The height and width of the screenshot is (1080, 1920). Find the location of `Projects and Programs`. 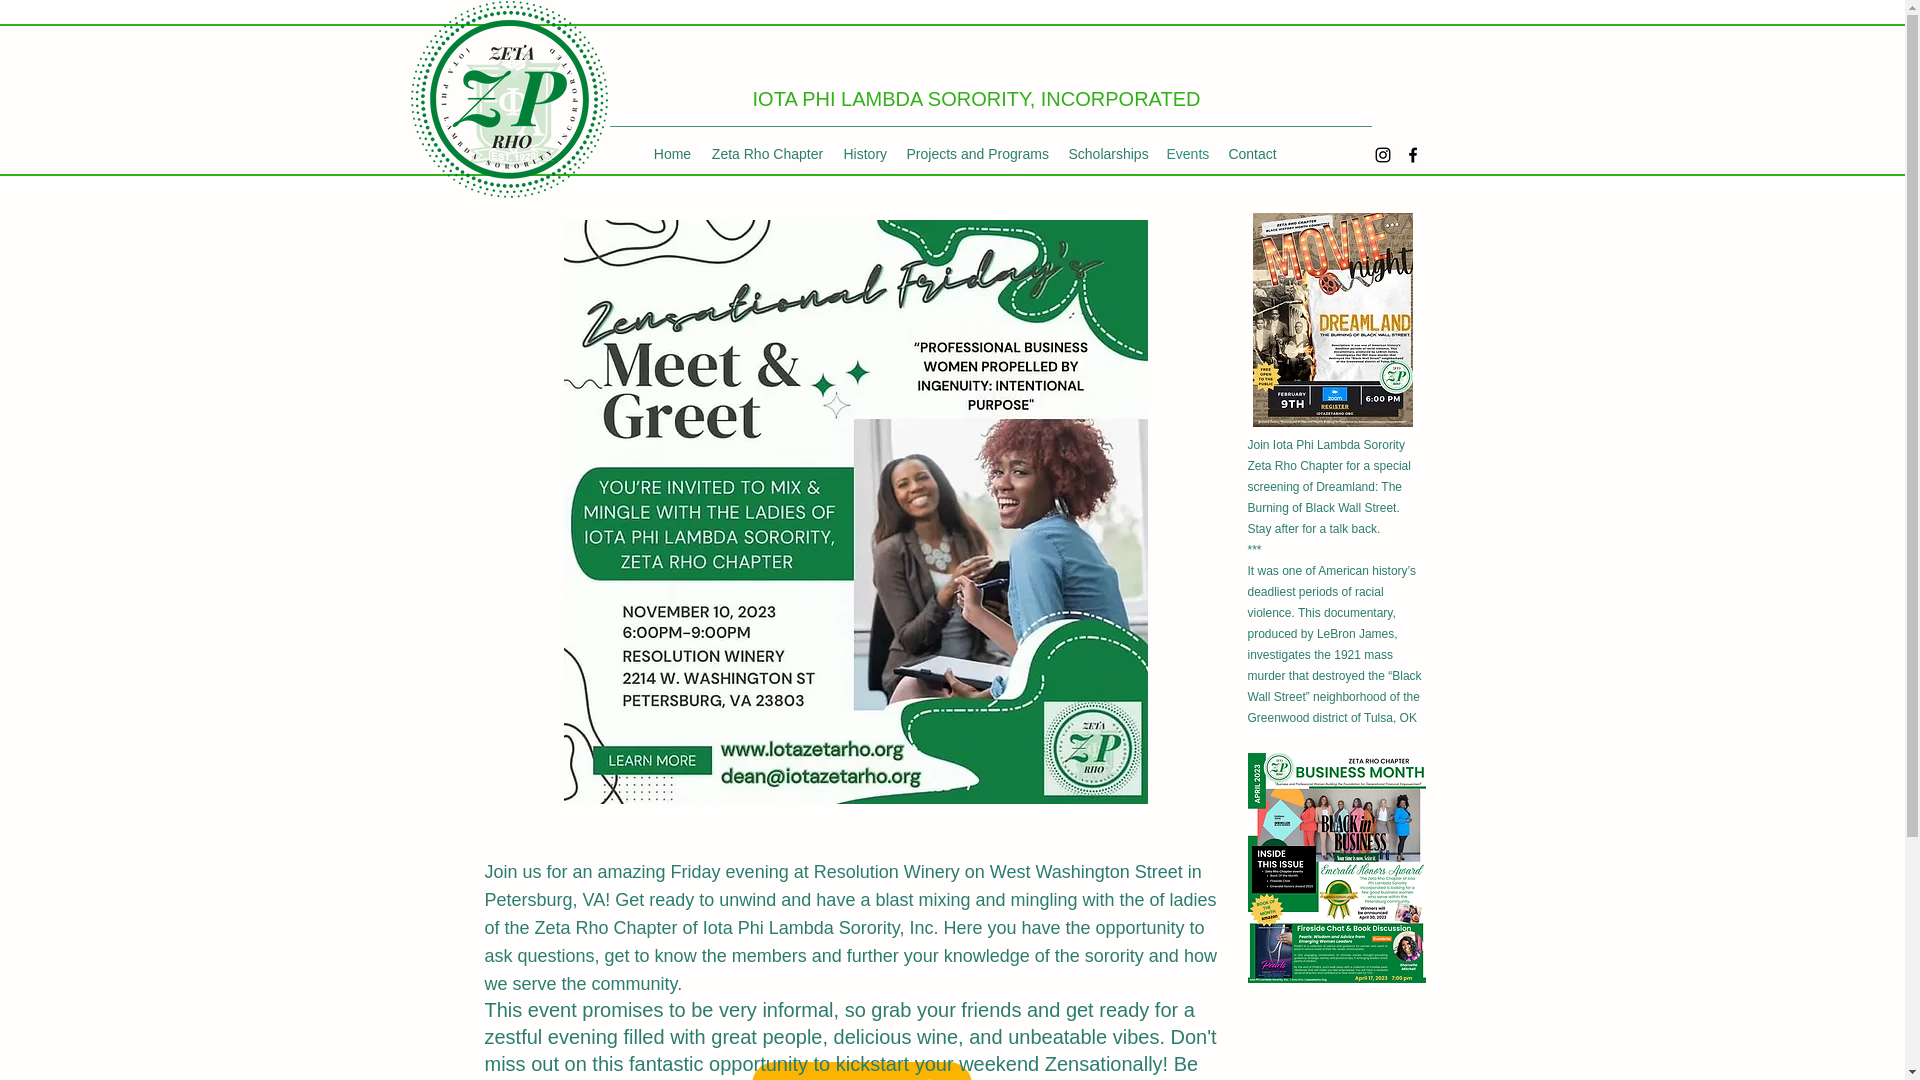

Projects and Programs is located at coordinates (976, 154).